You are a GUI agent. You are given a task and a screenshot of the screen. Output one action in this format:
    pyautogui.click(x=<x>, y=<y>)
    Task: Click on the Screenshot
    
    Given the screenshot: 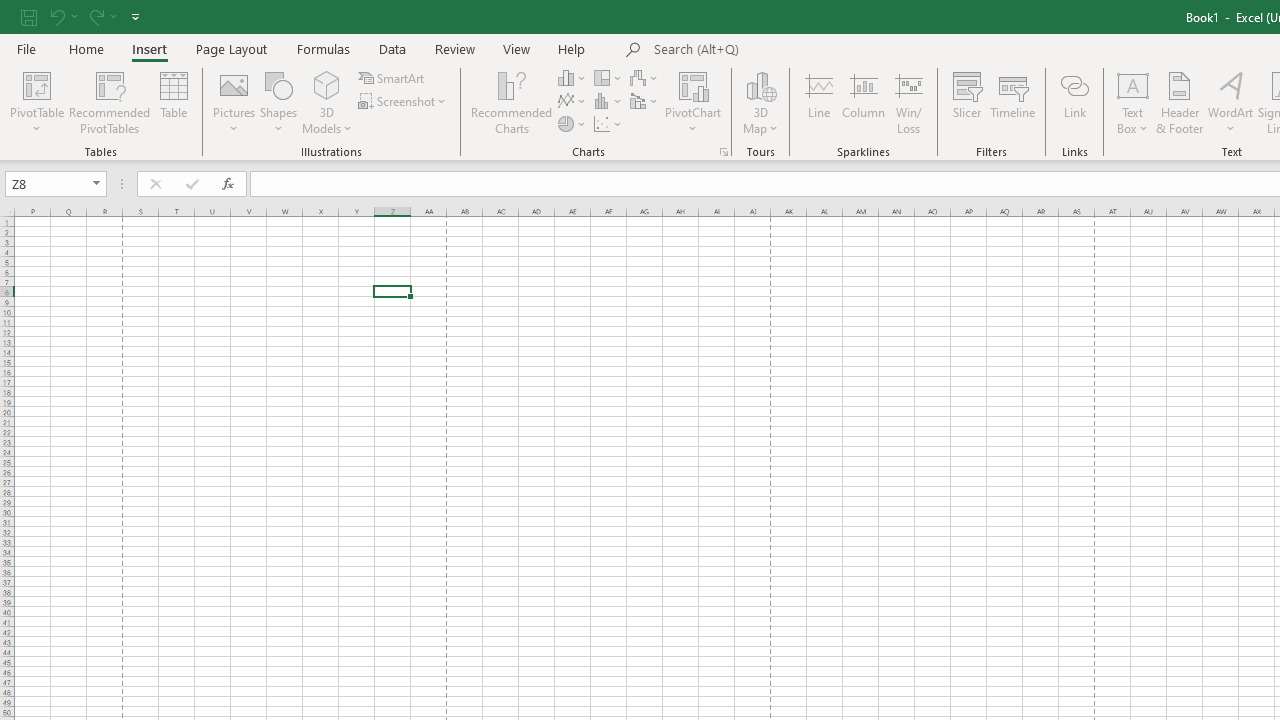 What is the action you would take?
    pyautogui.click(x=404, y=102)
    